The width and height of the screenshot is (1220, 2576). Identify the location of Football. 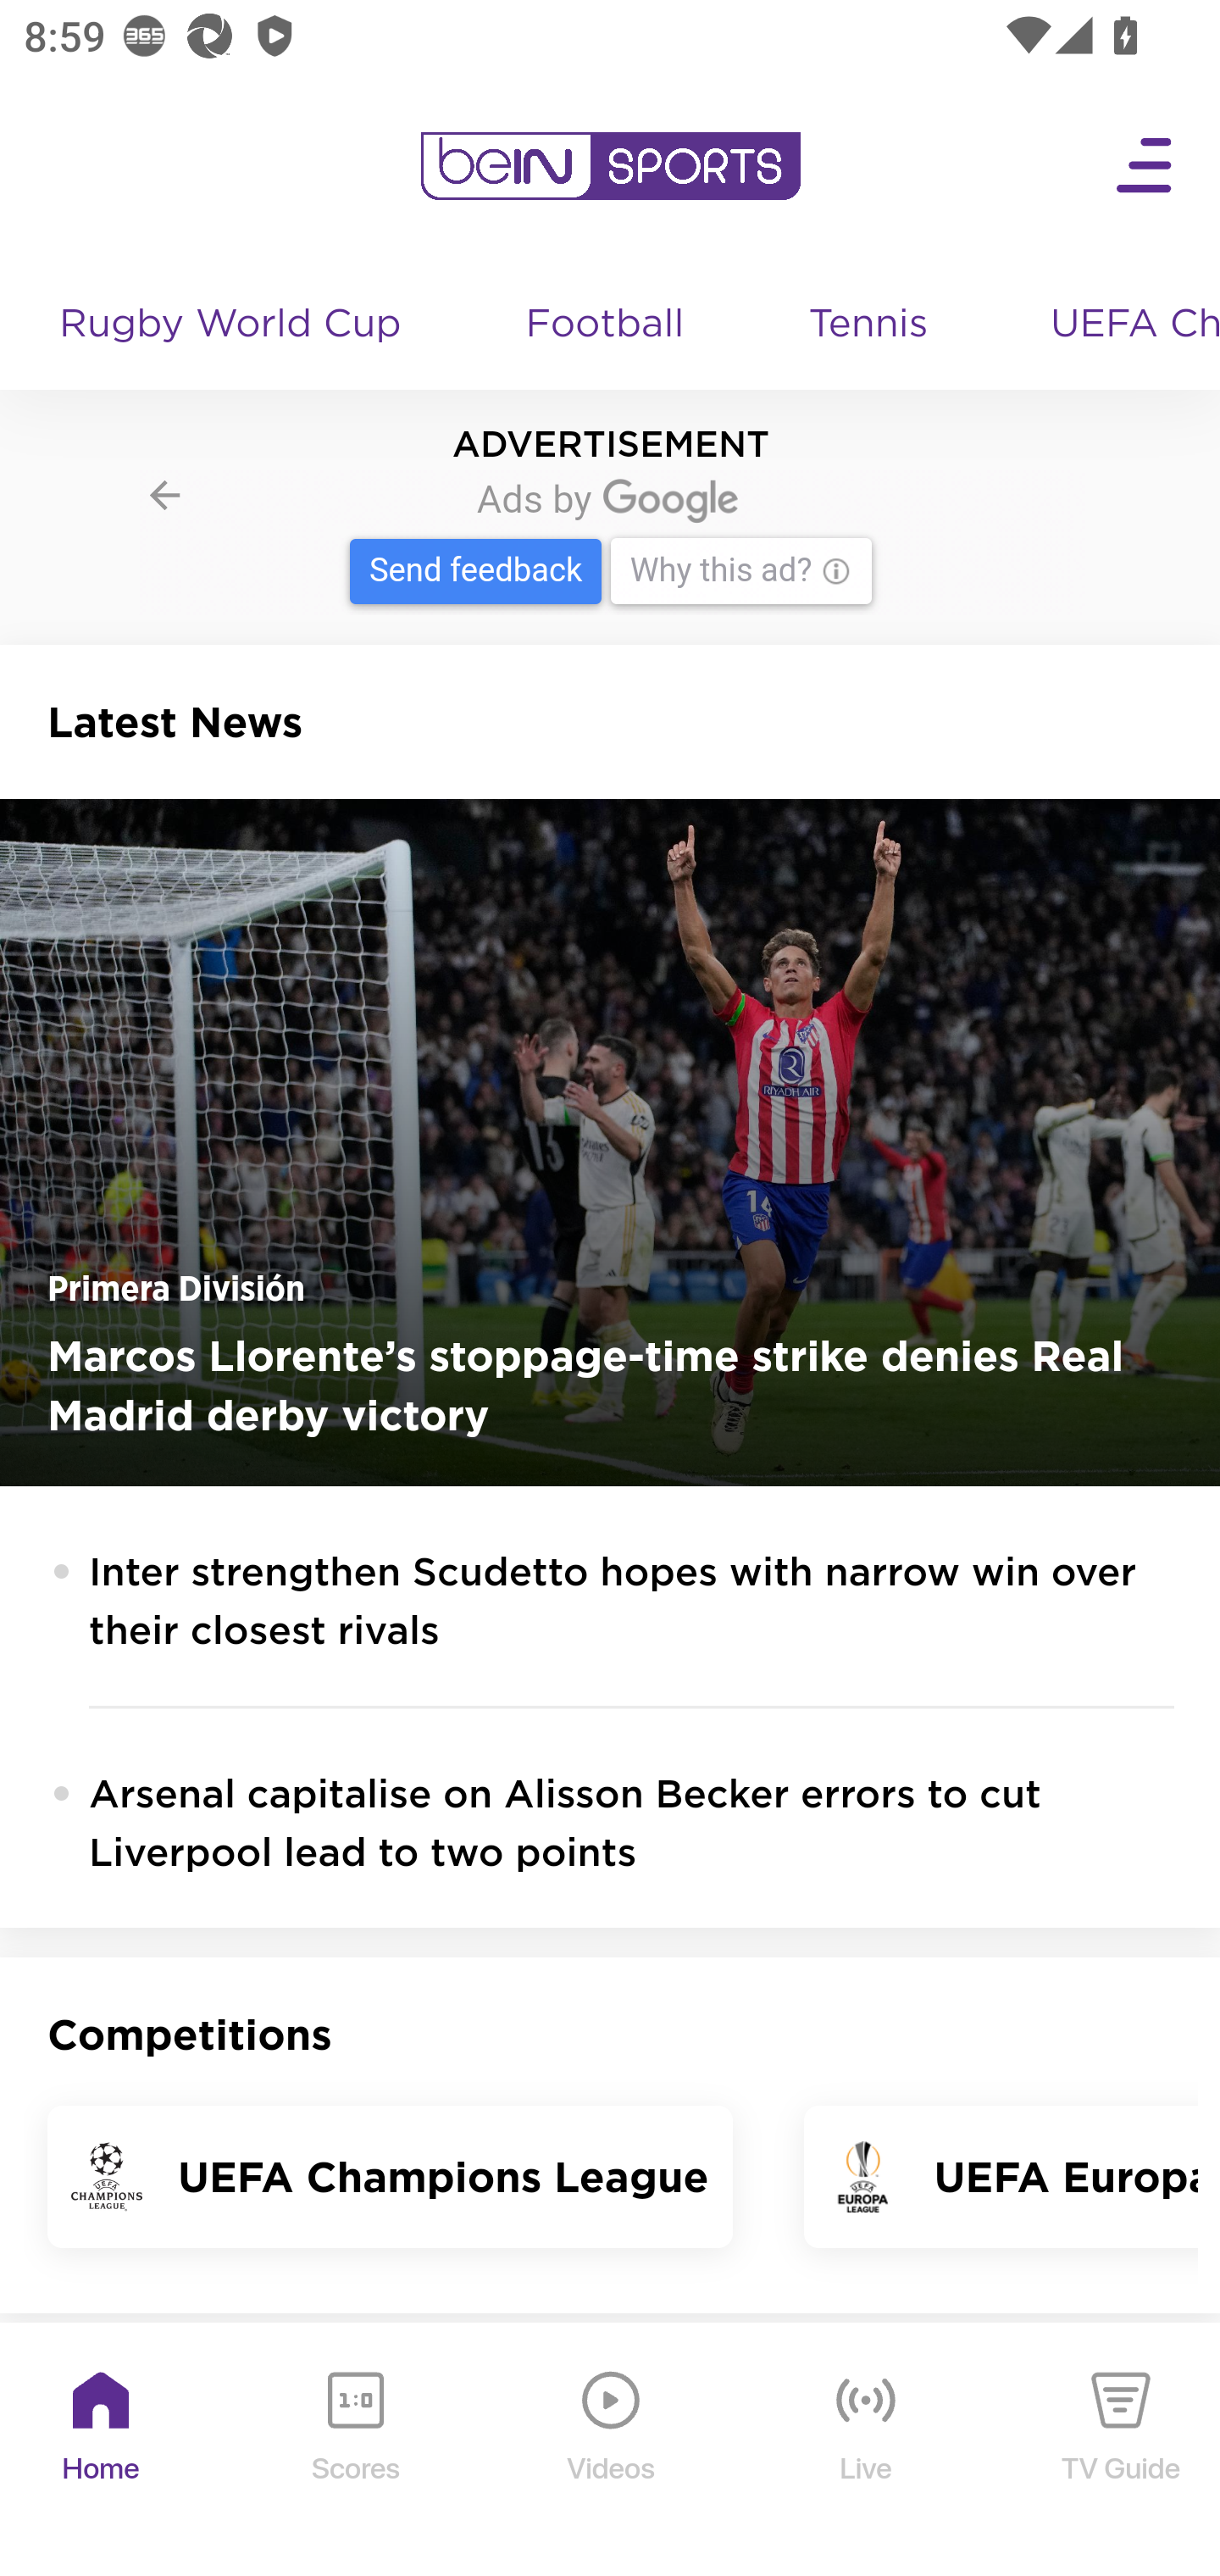
(607, 325).